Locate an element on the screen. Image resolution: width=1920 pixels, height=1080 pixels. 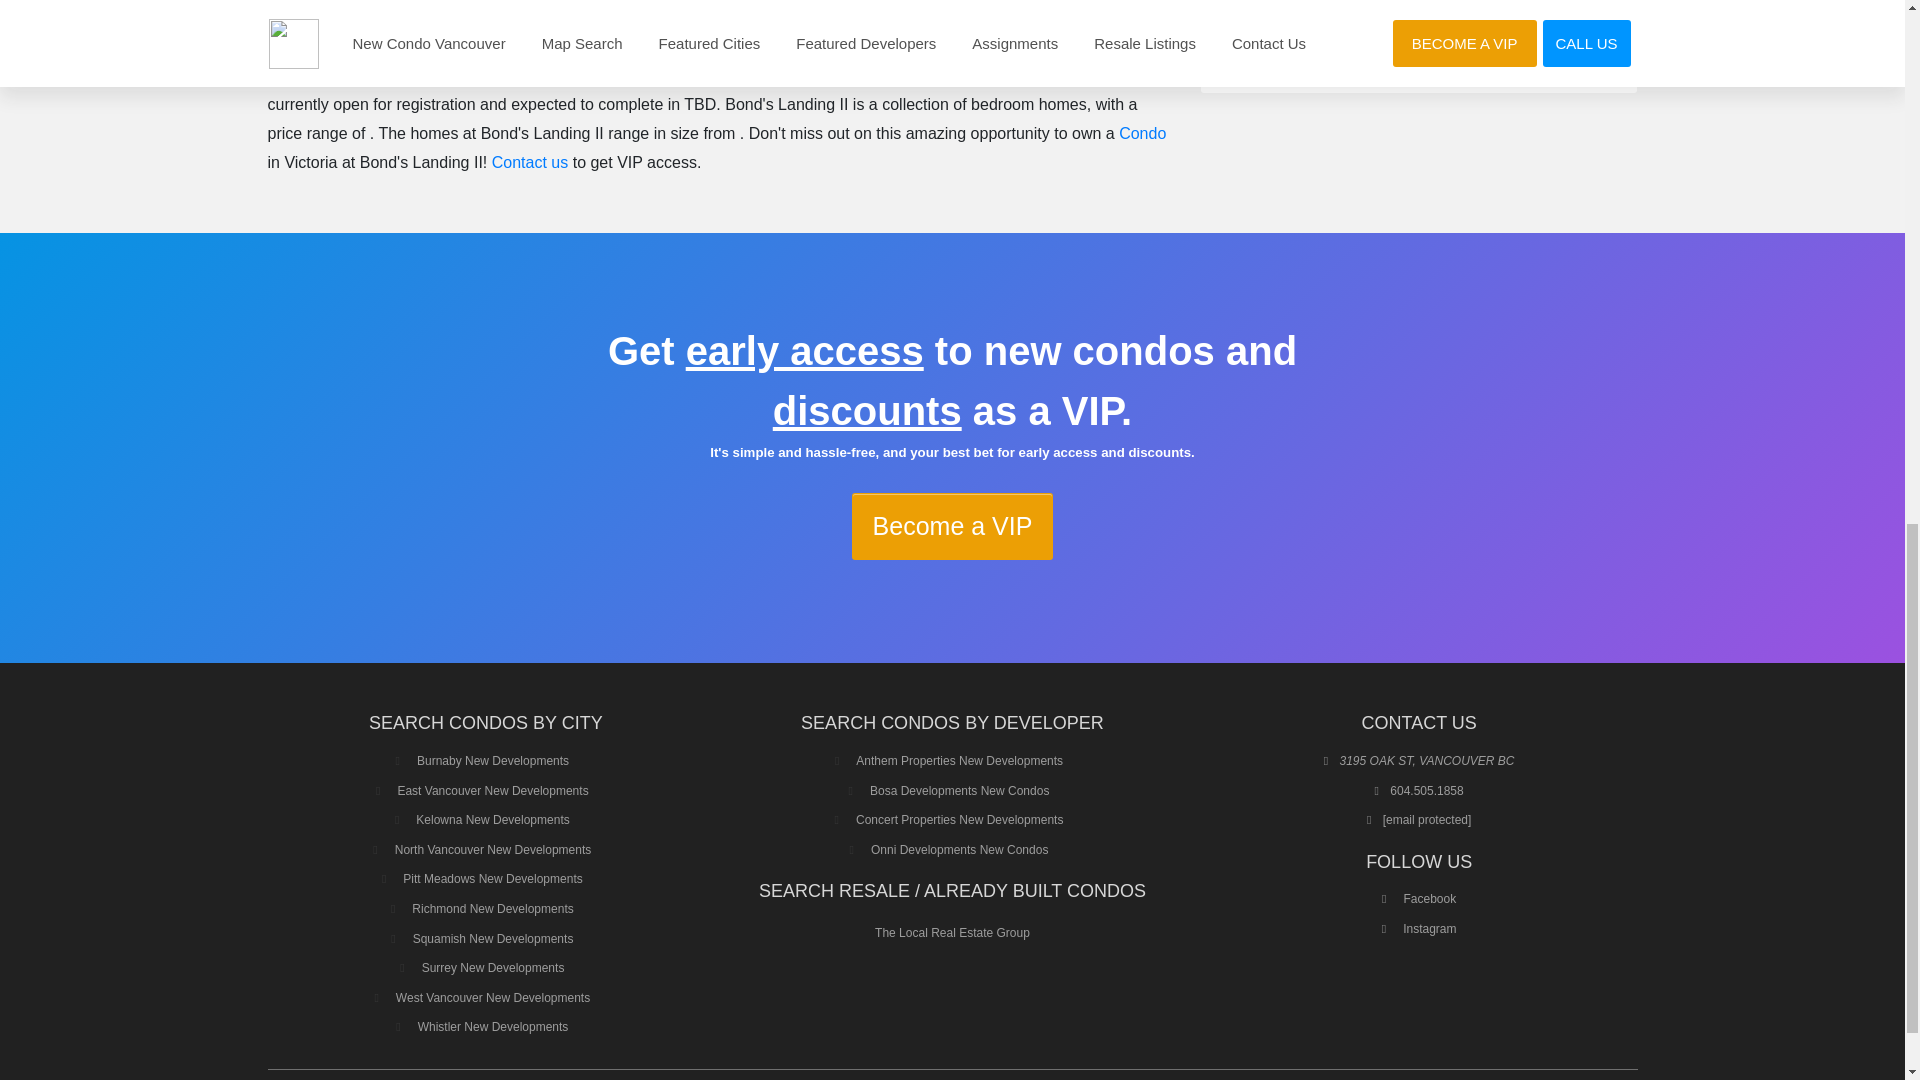
Onni Developments New Condos is located at coordinates (960, 850).